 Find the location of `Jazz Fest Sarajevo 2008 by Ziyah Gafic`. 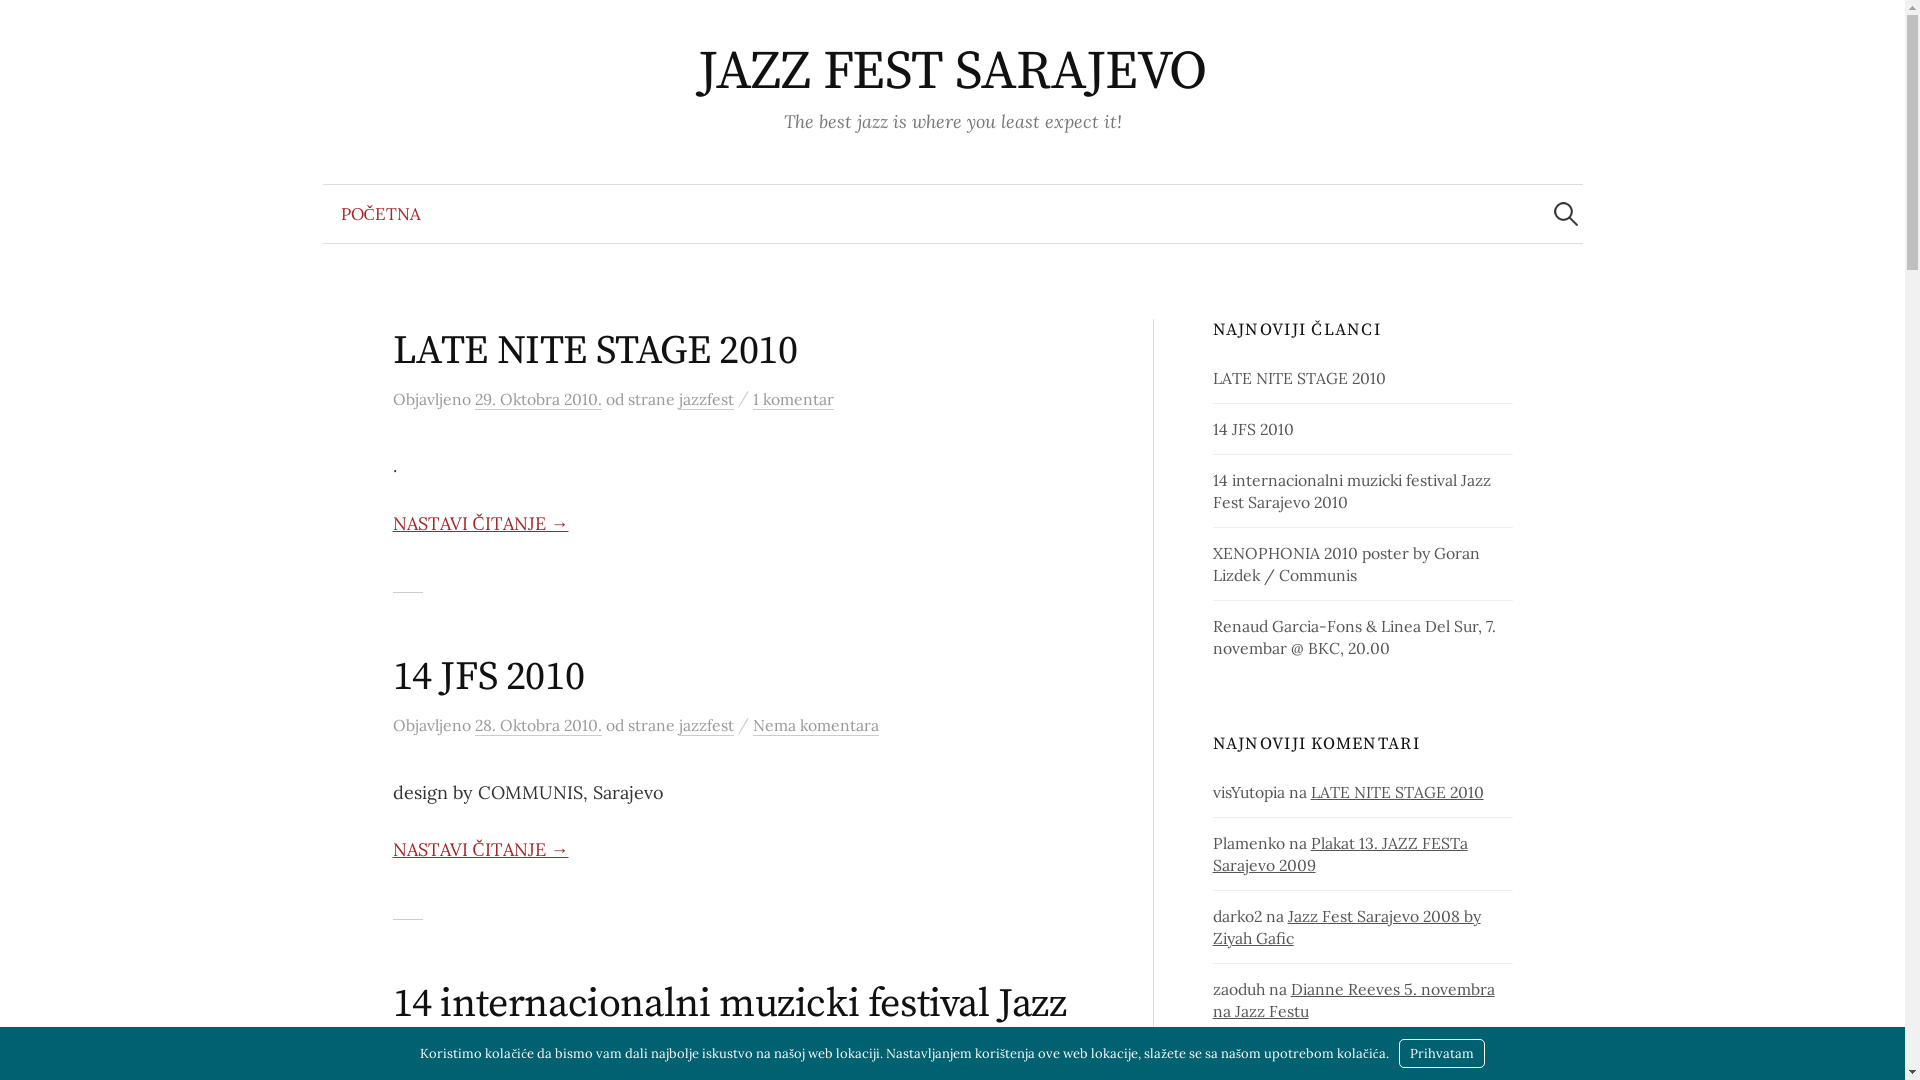

Jazz Fest Sarajevo 2008 by Ziyah Gafic is located at coordinates (1347, 927).